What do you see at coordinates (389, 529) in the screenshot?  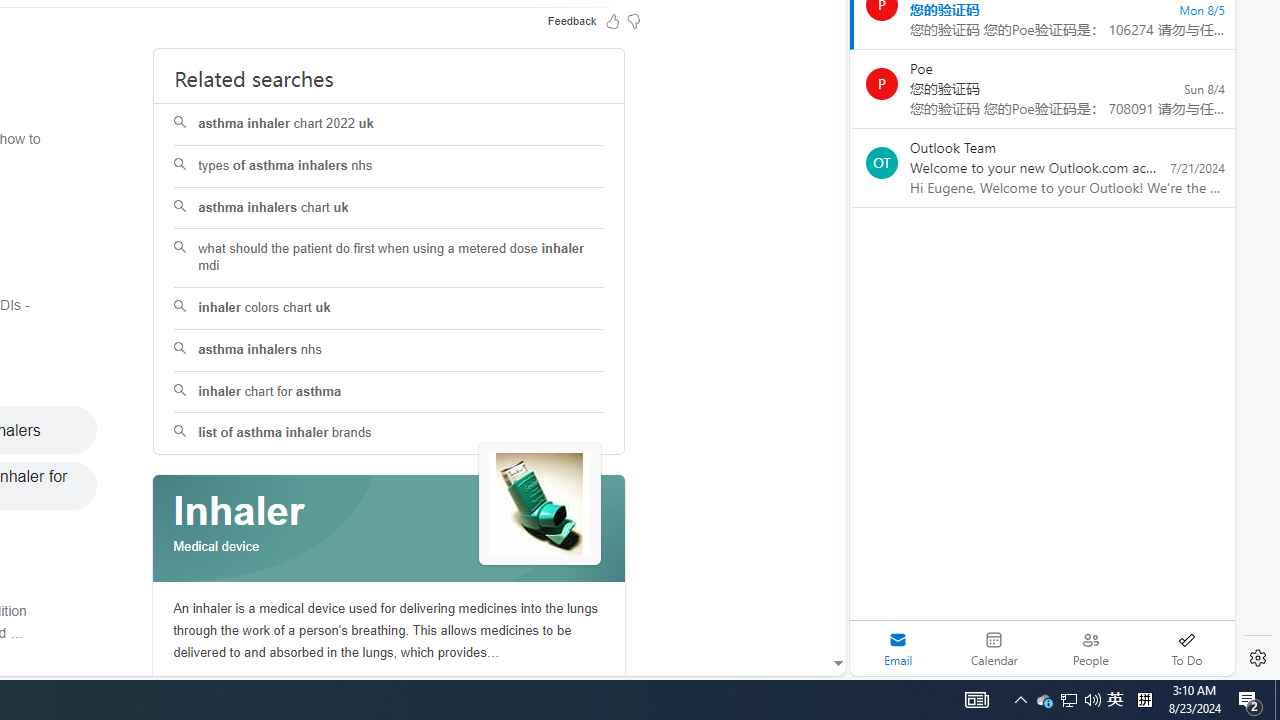 I see `Class: spl_logobg` at bounding box center [389, 529].